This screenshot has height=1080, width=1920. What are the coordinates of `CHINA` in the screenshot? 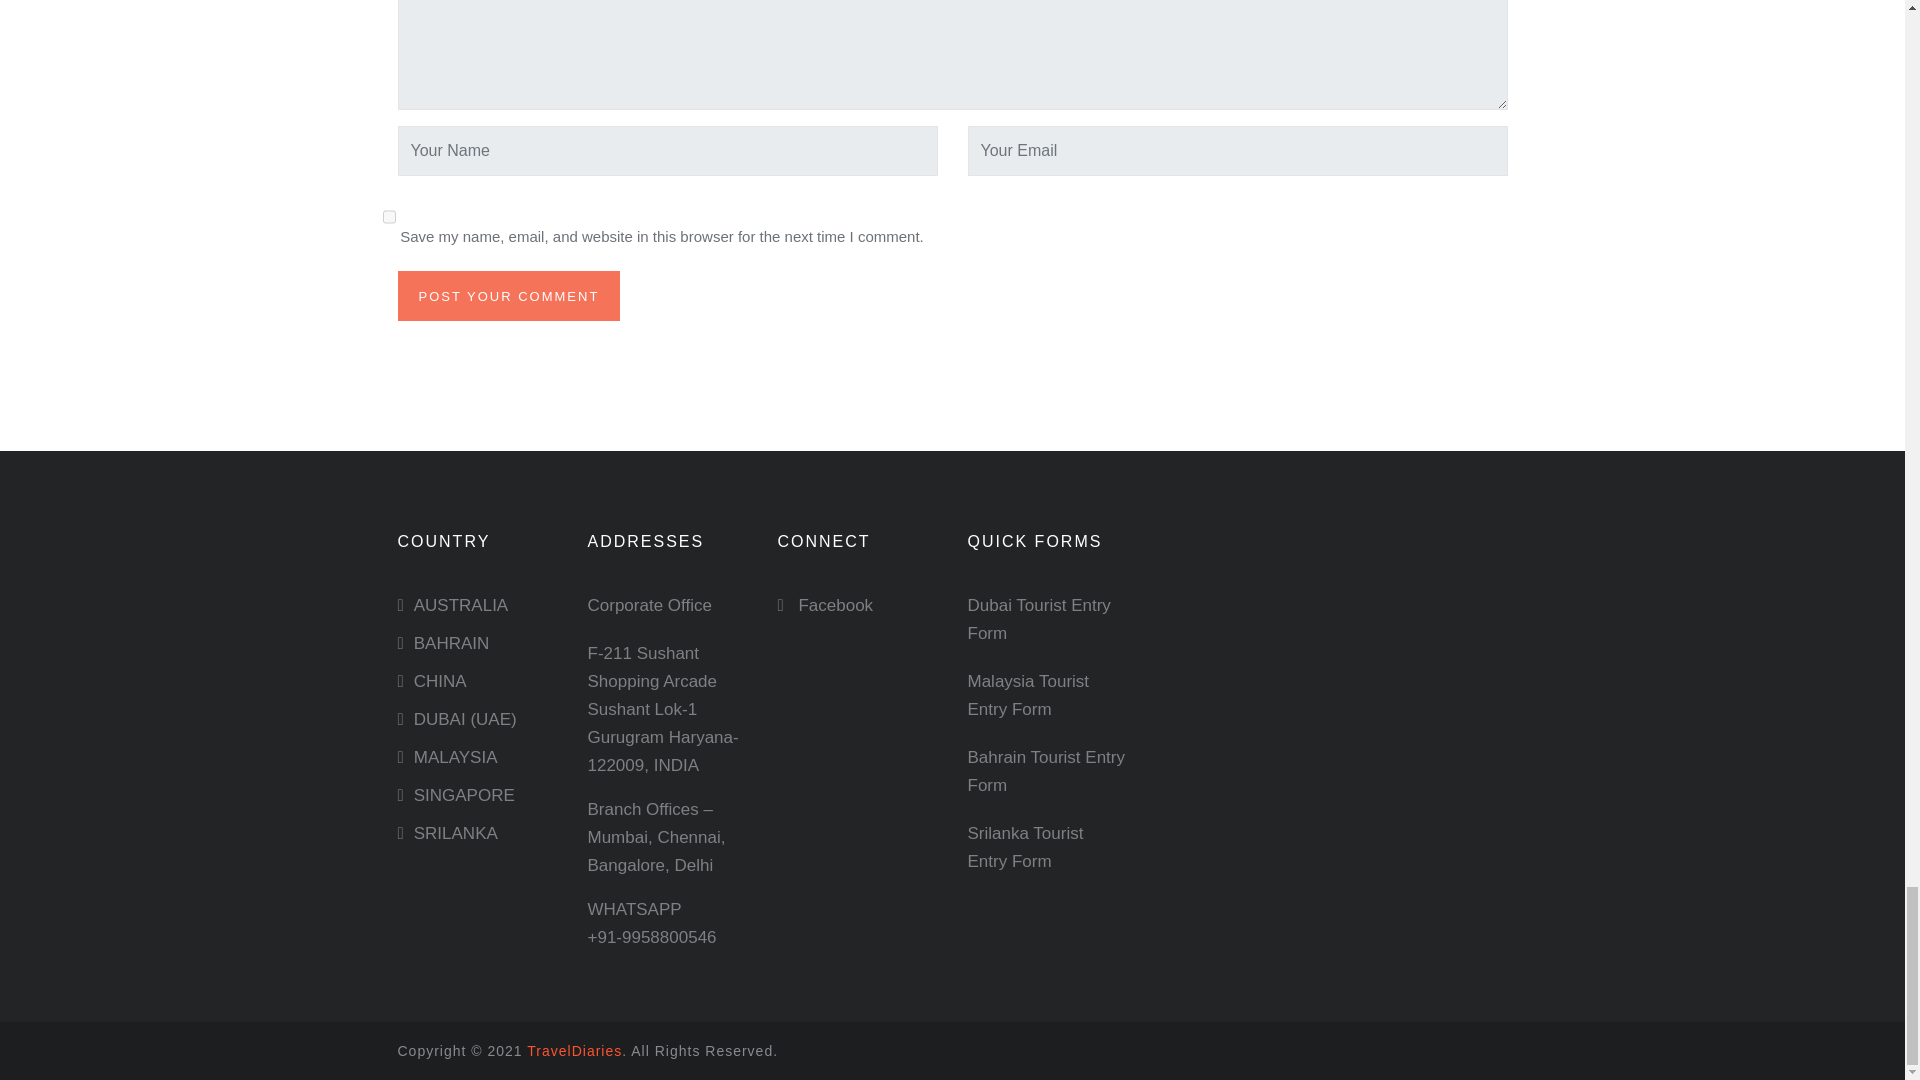 It's located at (440, 681).